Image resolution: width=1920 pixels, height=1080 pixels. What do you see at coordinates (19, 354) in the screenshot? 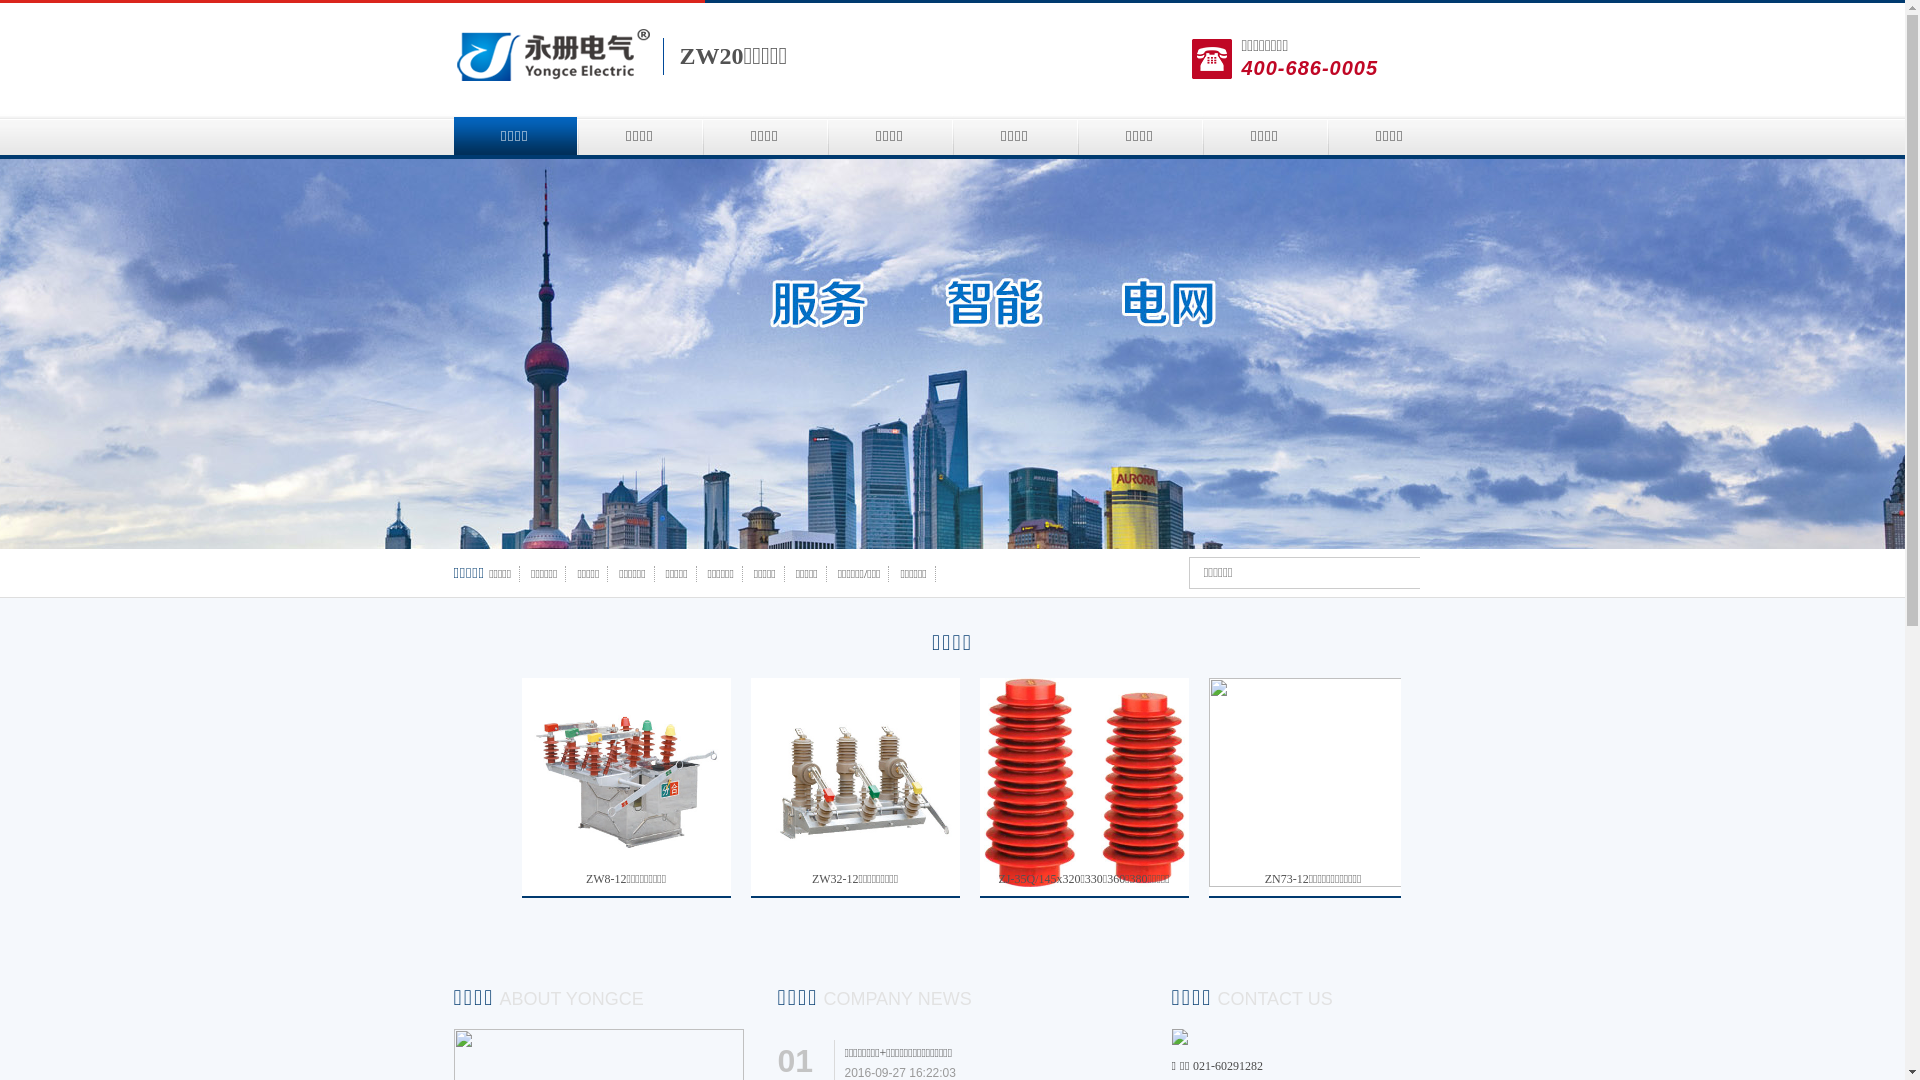
I see `prev` at bounding box center [19, 354].